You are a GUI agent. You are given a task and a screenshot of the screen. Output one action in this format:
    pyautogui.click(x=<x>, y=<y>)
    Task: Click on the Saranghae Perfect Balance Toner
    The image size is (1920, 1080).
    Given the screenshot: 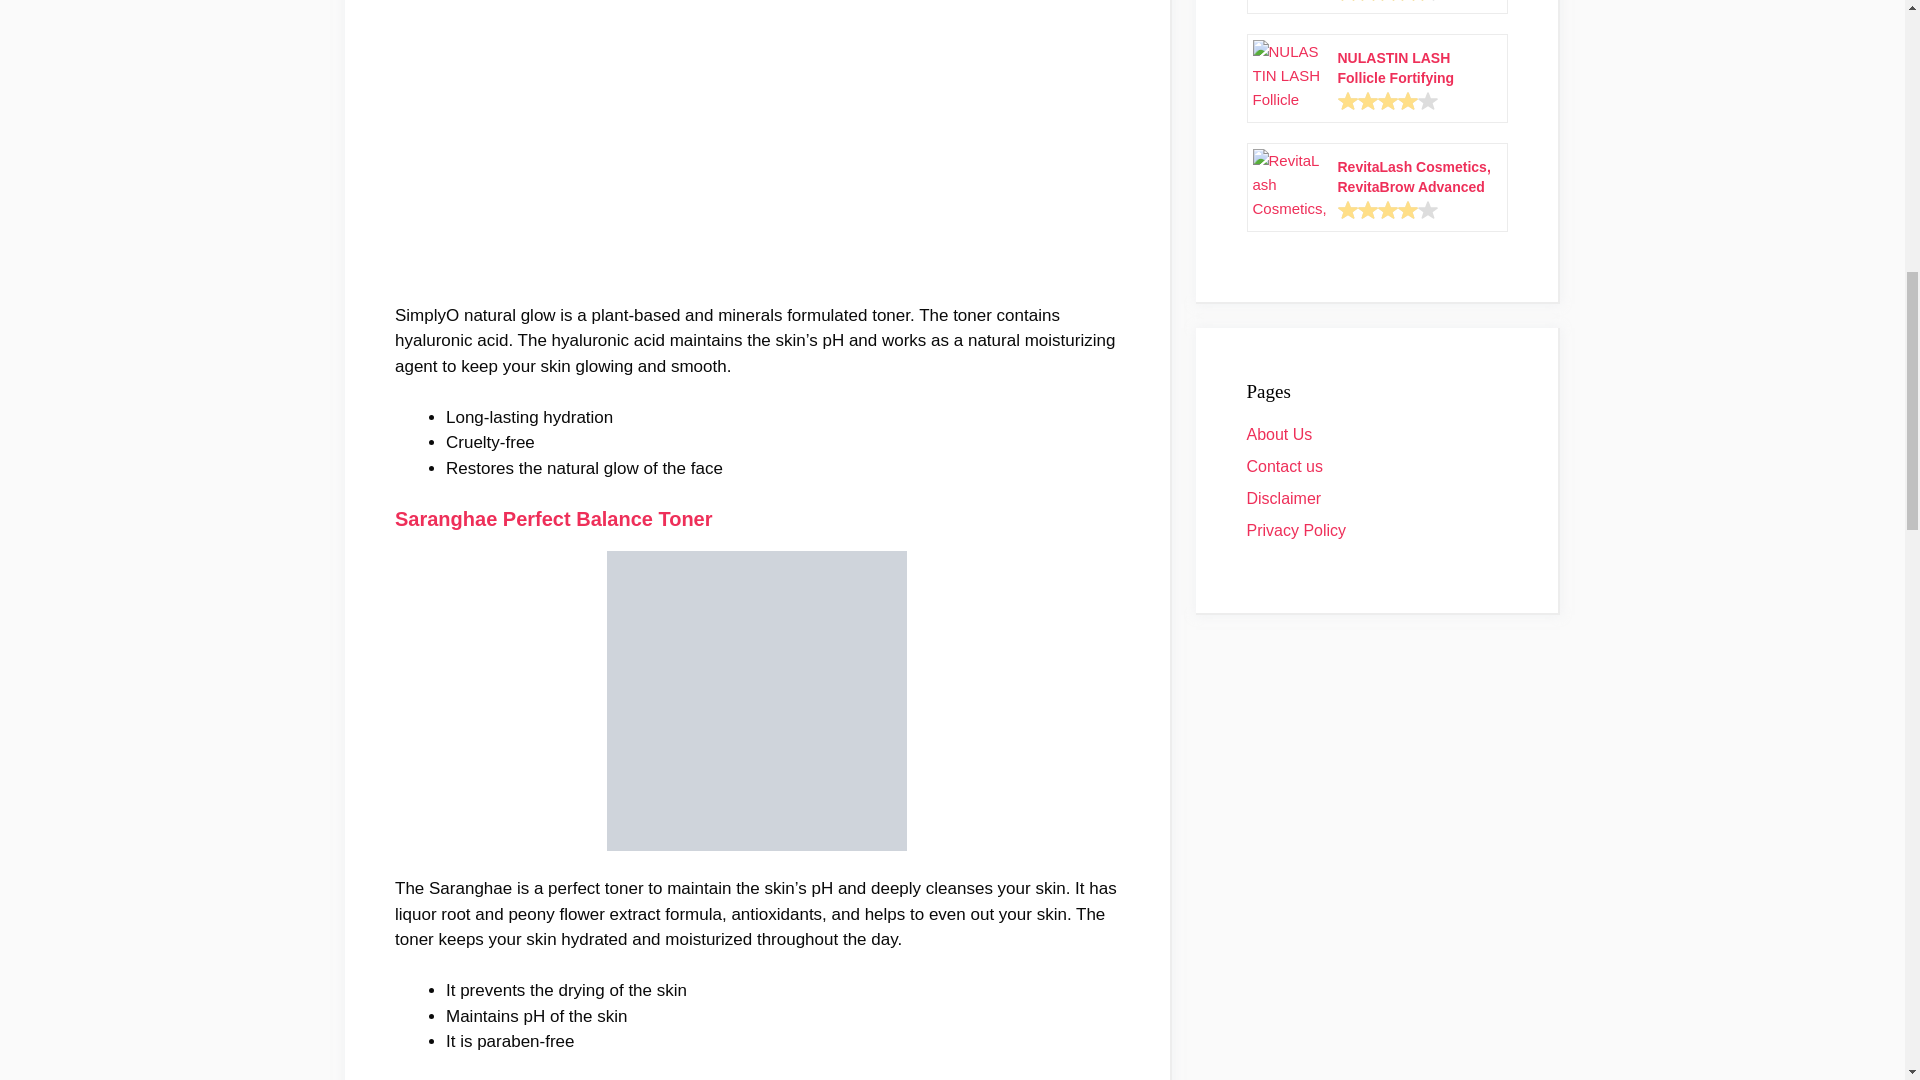 What is the action you would take?
    pyautogui.click(x=554, y=518)
    